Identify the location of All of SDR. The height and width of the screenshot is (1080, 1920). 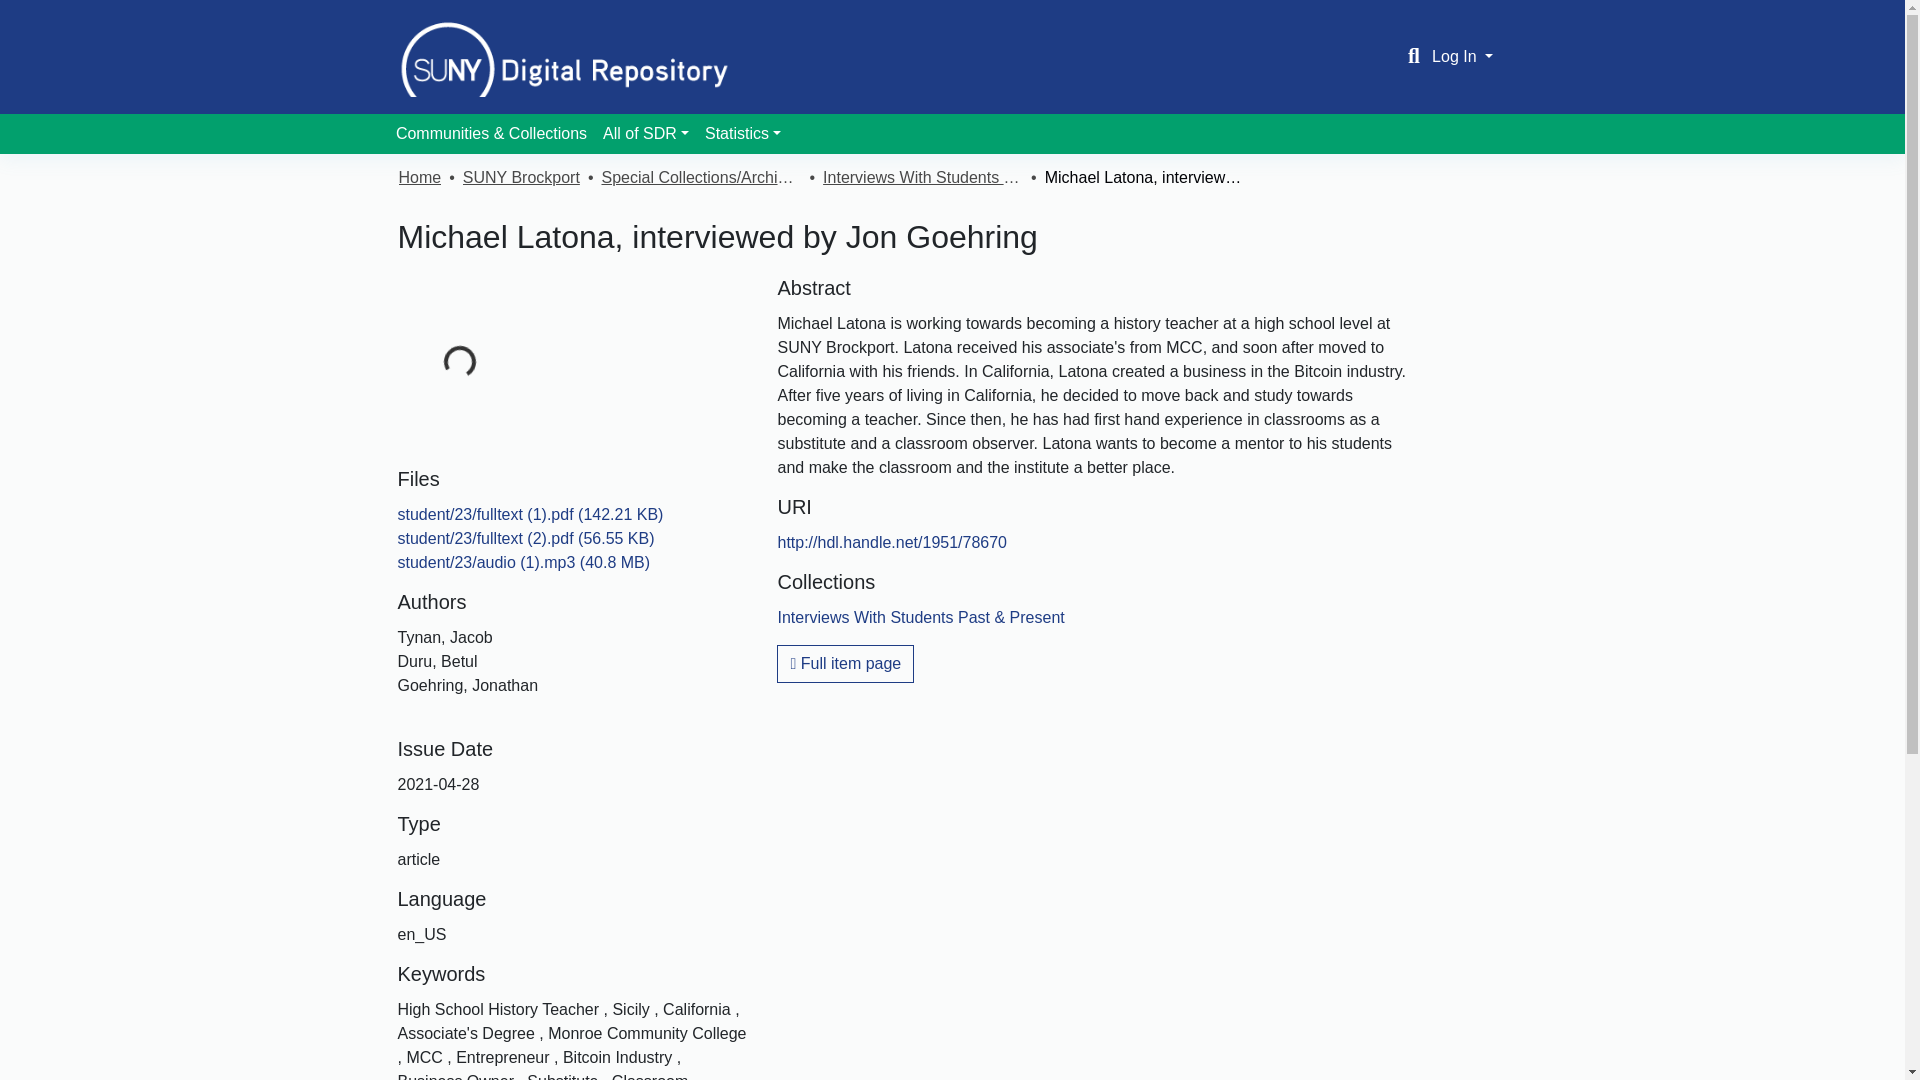
(646, 134).